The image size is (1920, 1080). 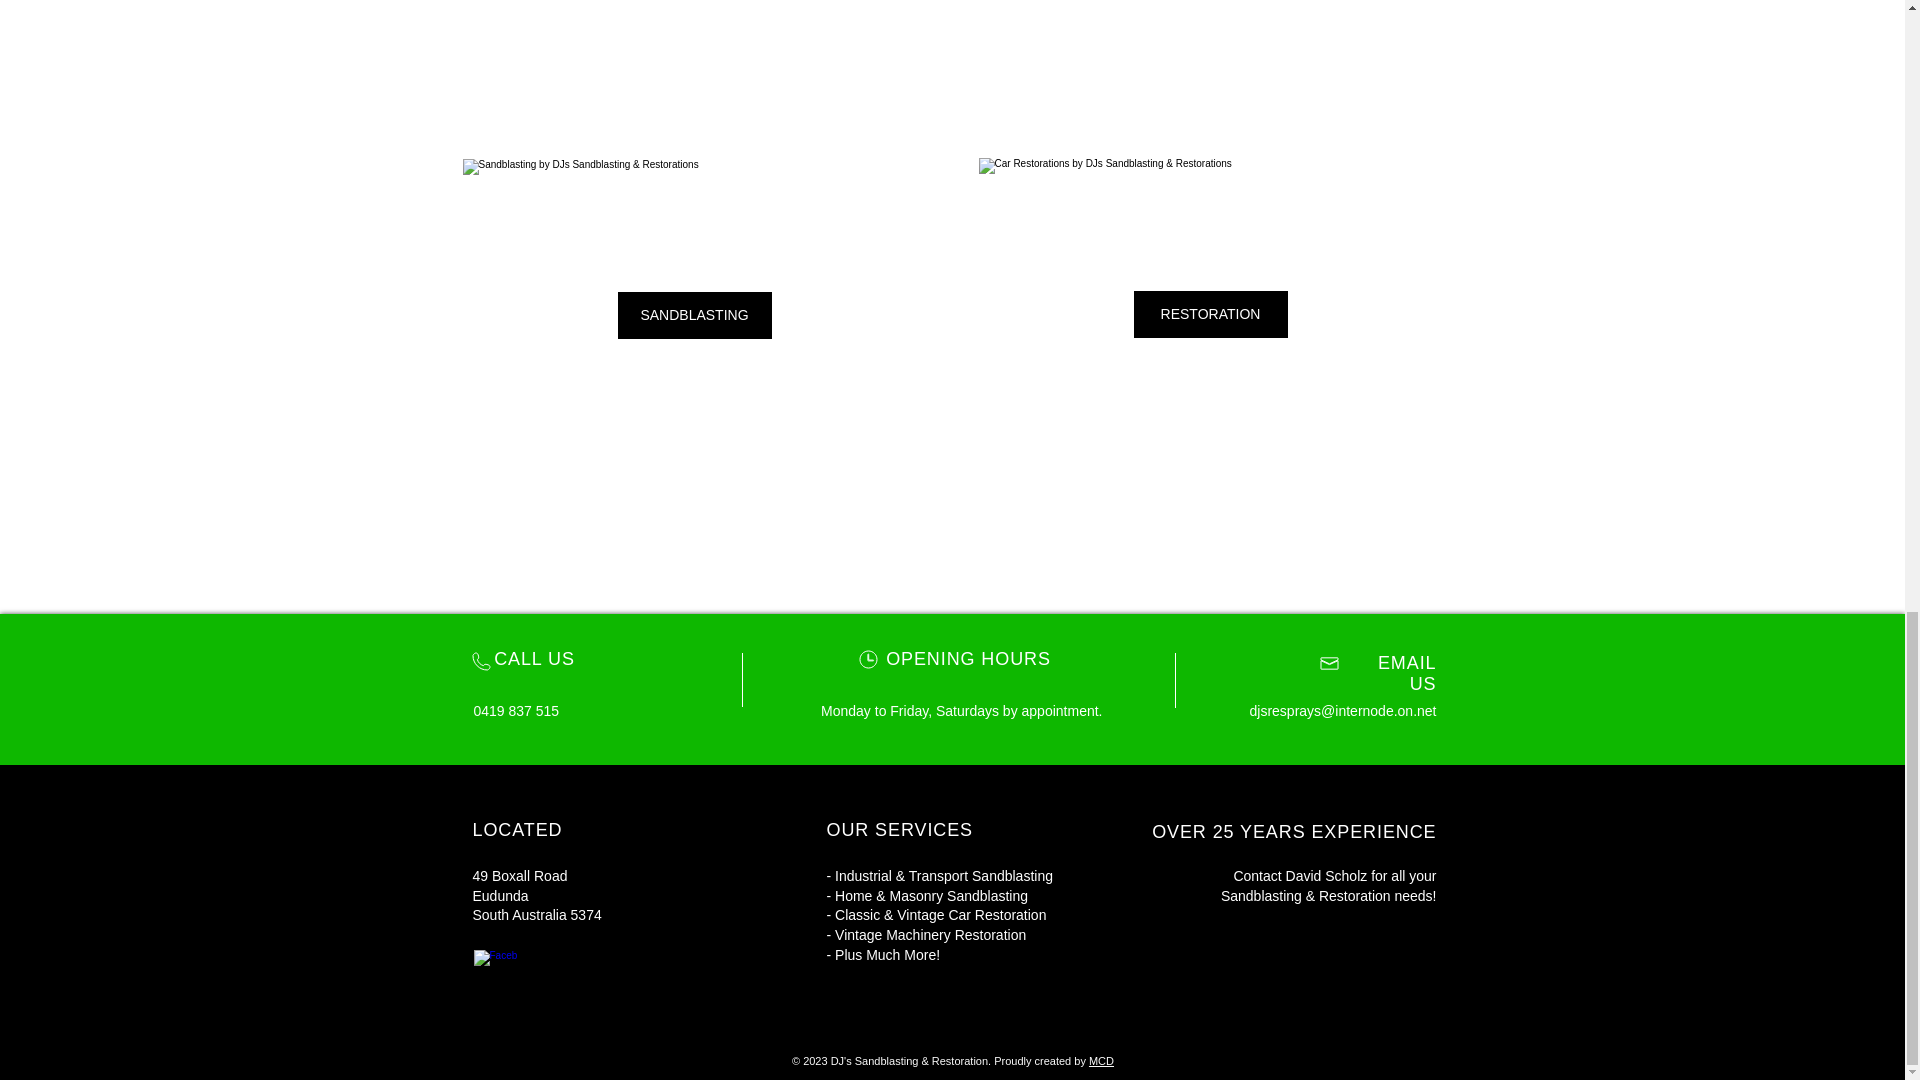 I want to click on 0419 837 515, so click(x=517, y=711).